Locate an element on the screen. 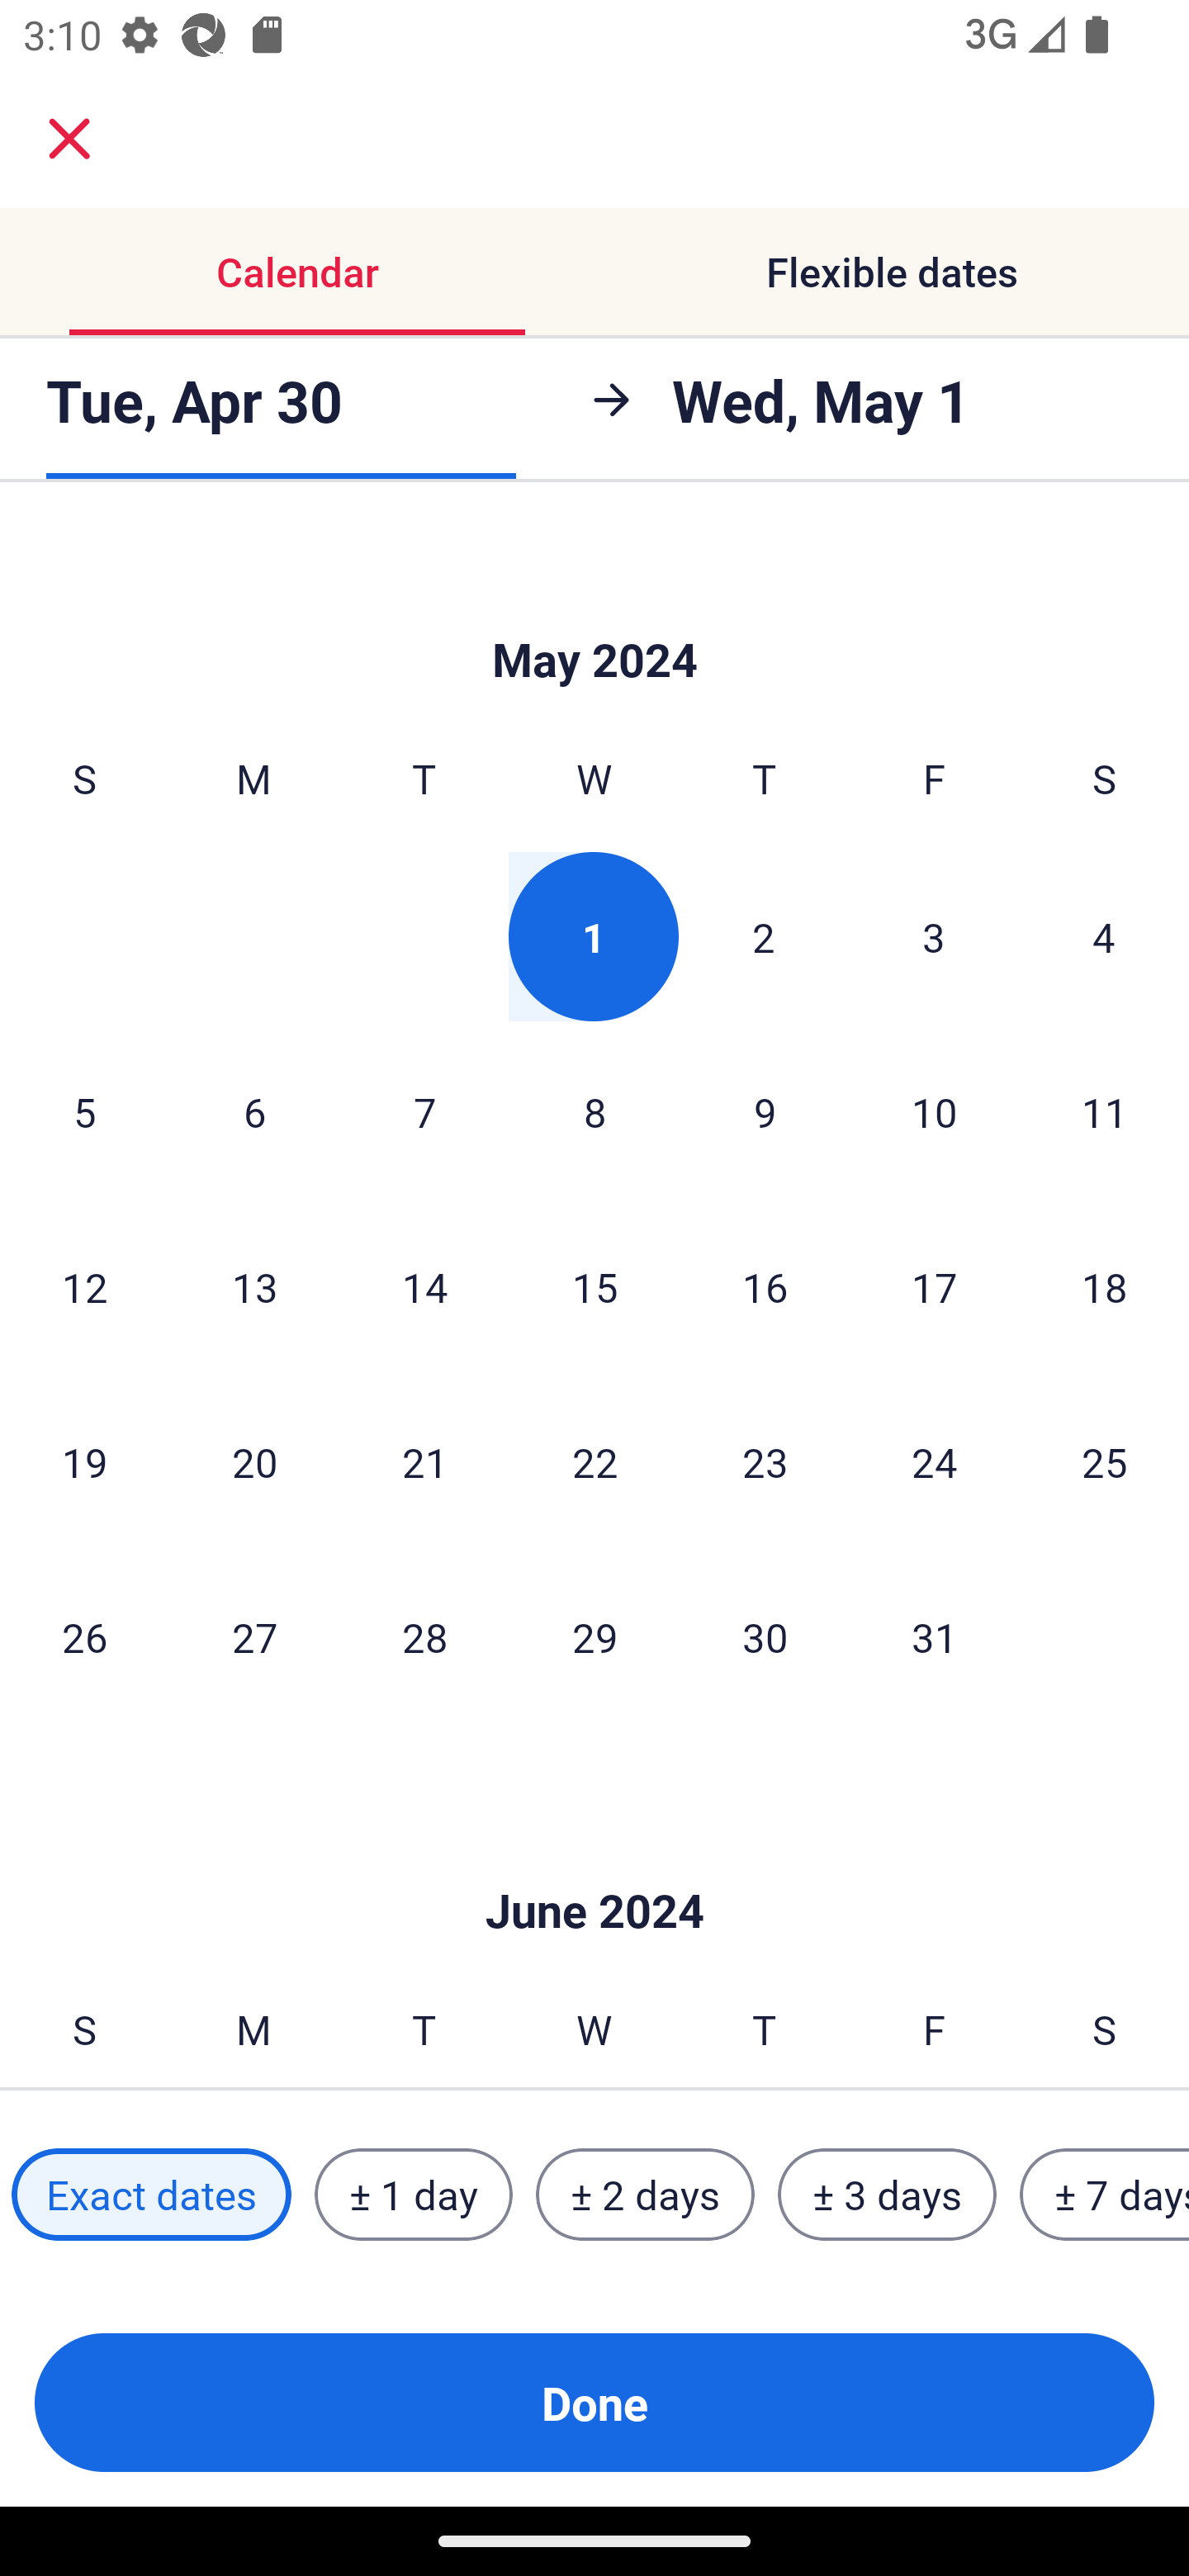  ± 1 day is located at coordinates (413, 2195).